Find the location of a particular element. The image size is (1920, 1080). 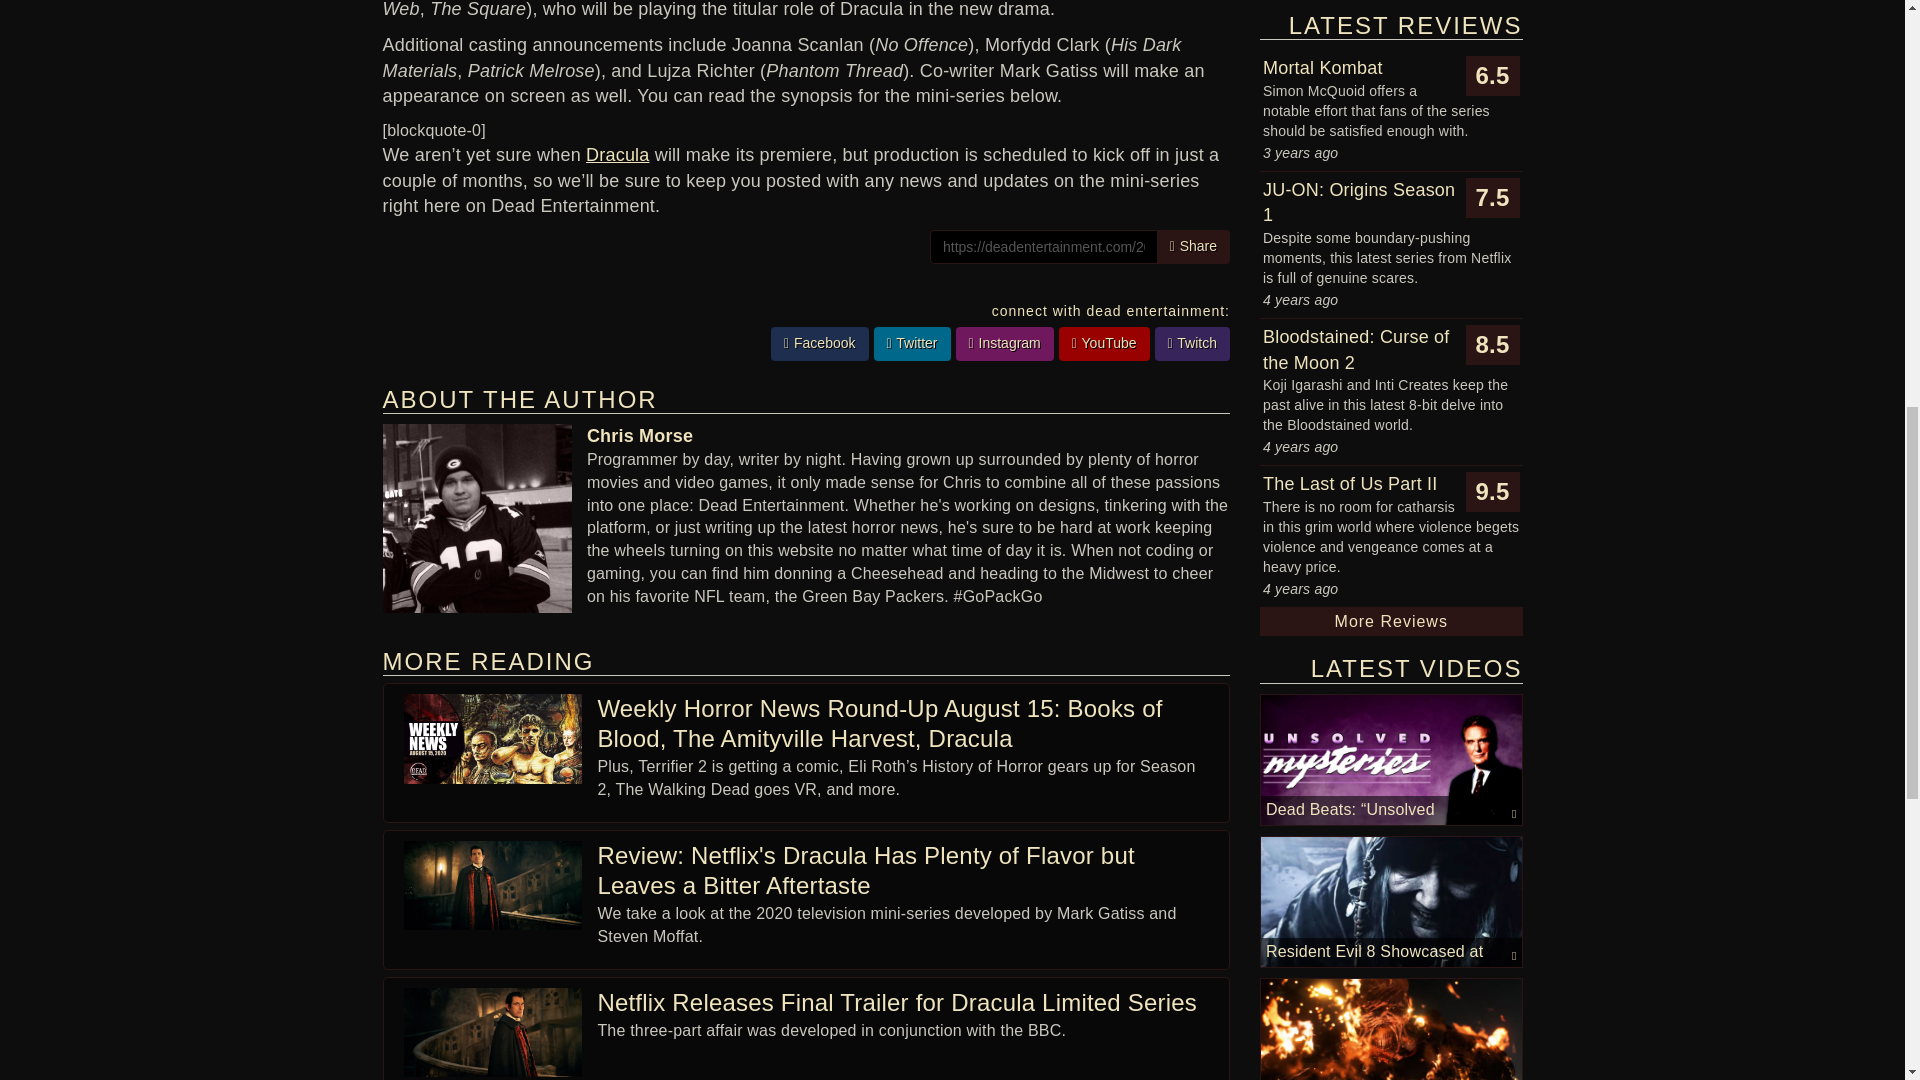

Facebook is located at coordinates (820, 344).